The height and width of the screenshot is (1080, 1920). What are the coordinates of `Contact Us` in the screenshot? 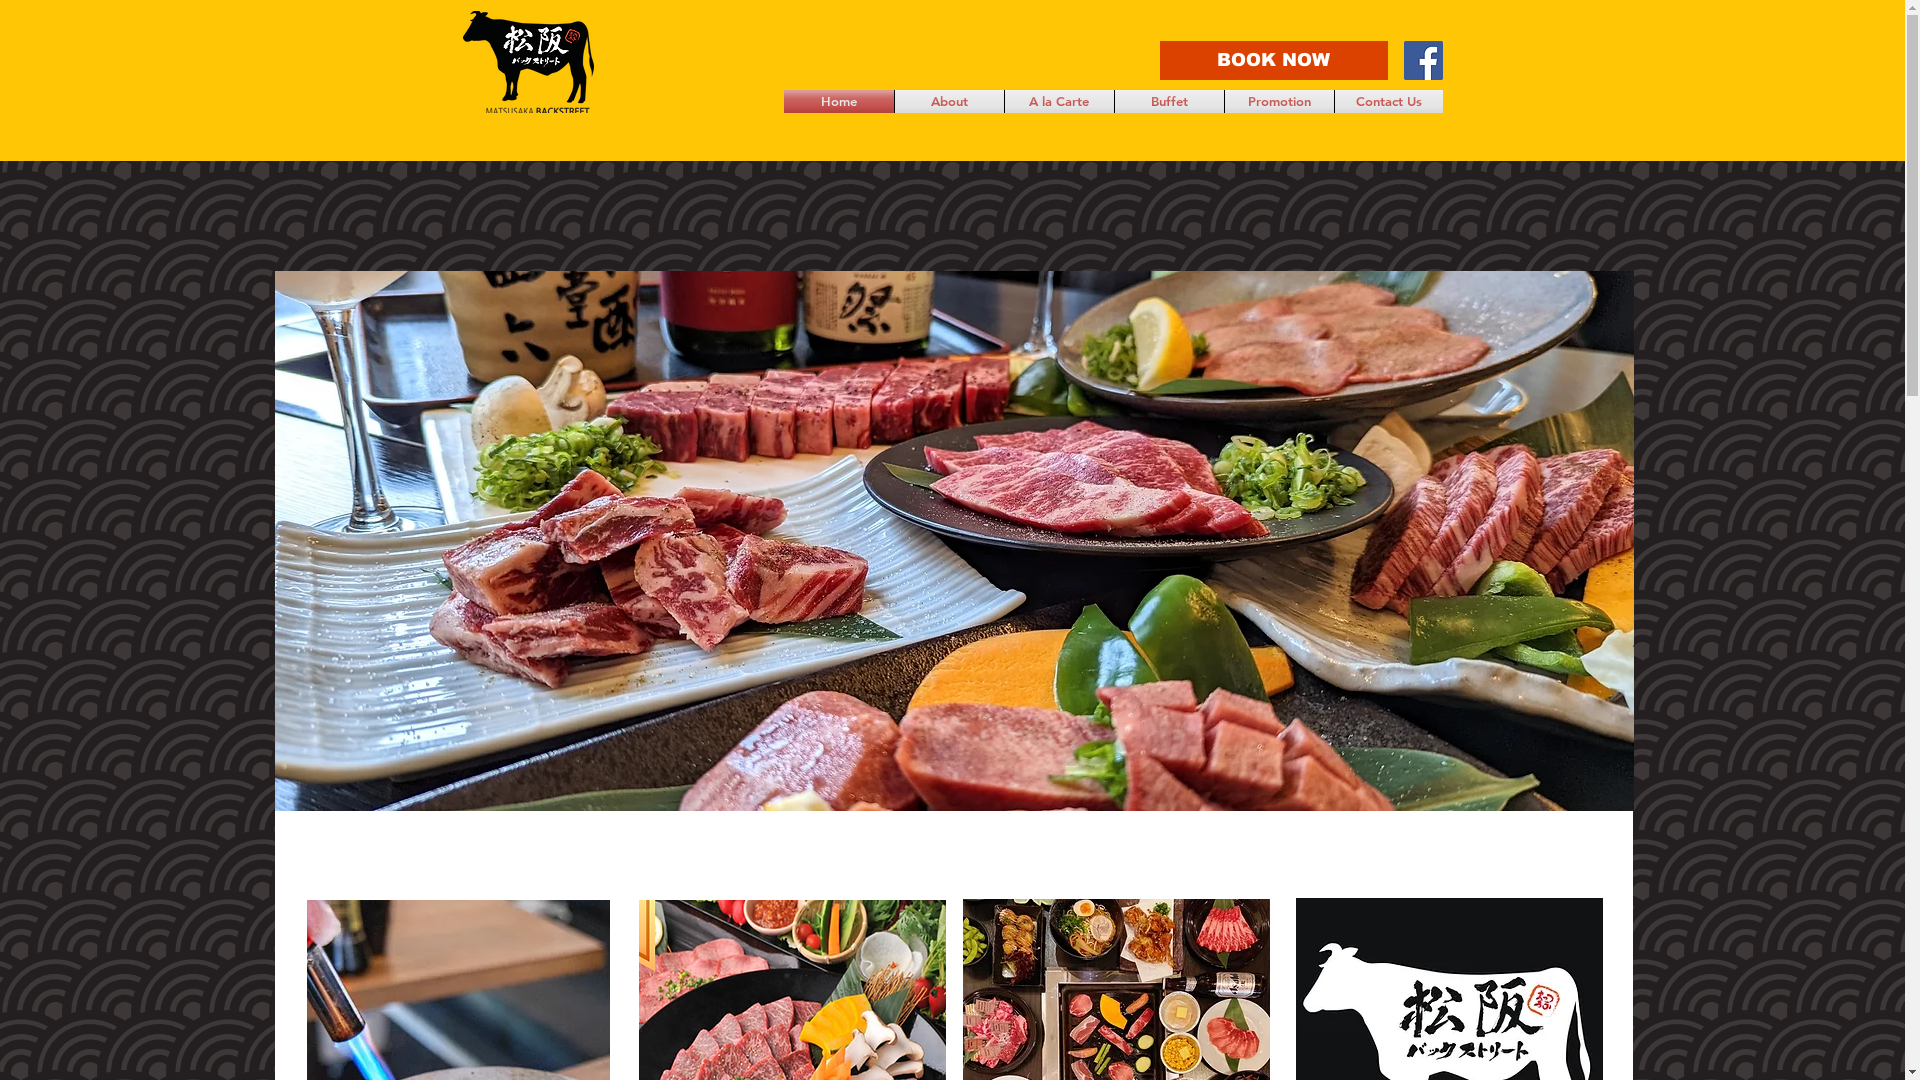 It's located at (1388, 102).